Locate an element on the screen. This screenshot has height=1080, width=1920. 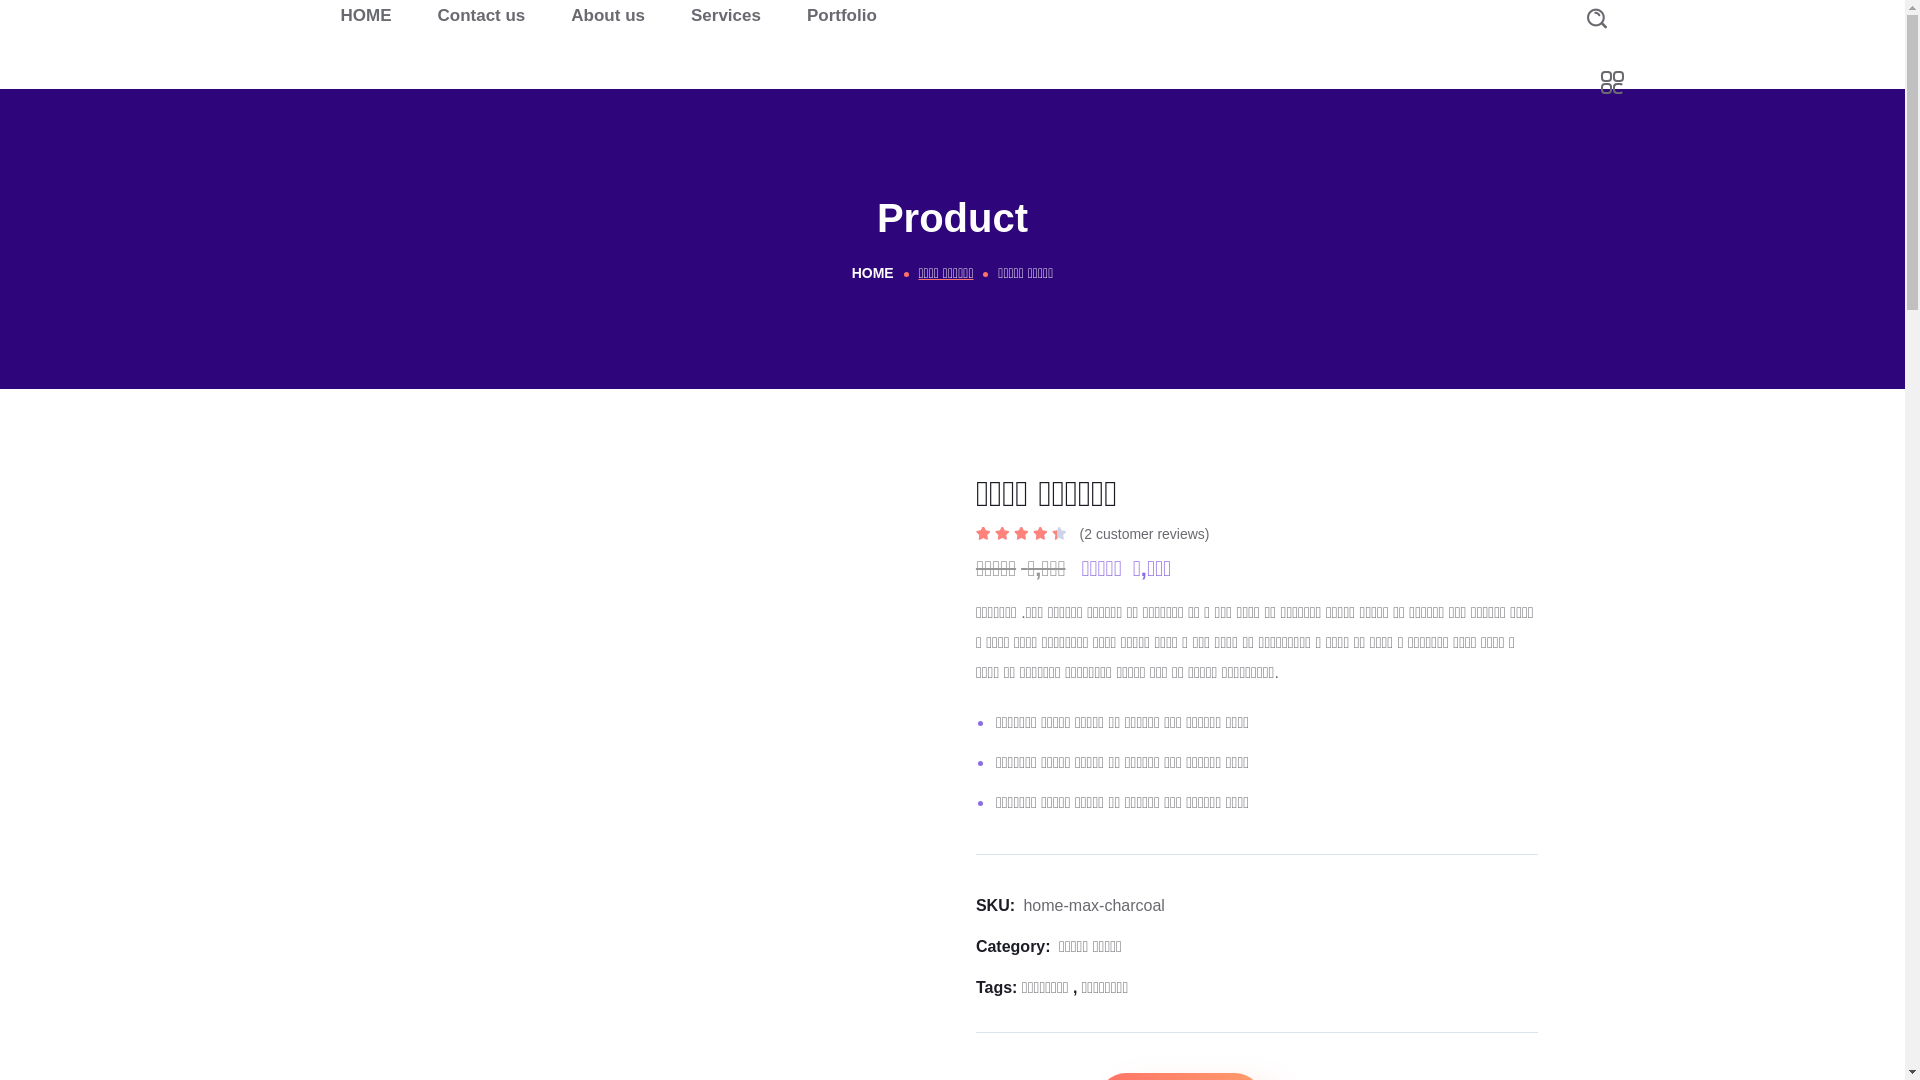
(2 customer reviews) is located at coordinates (1145, 534).